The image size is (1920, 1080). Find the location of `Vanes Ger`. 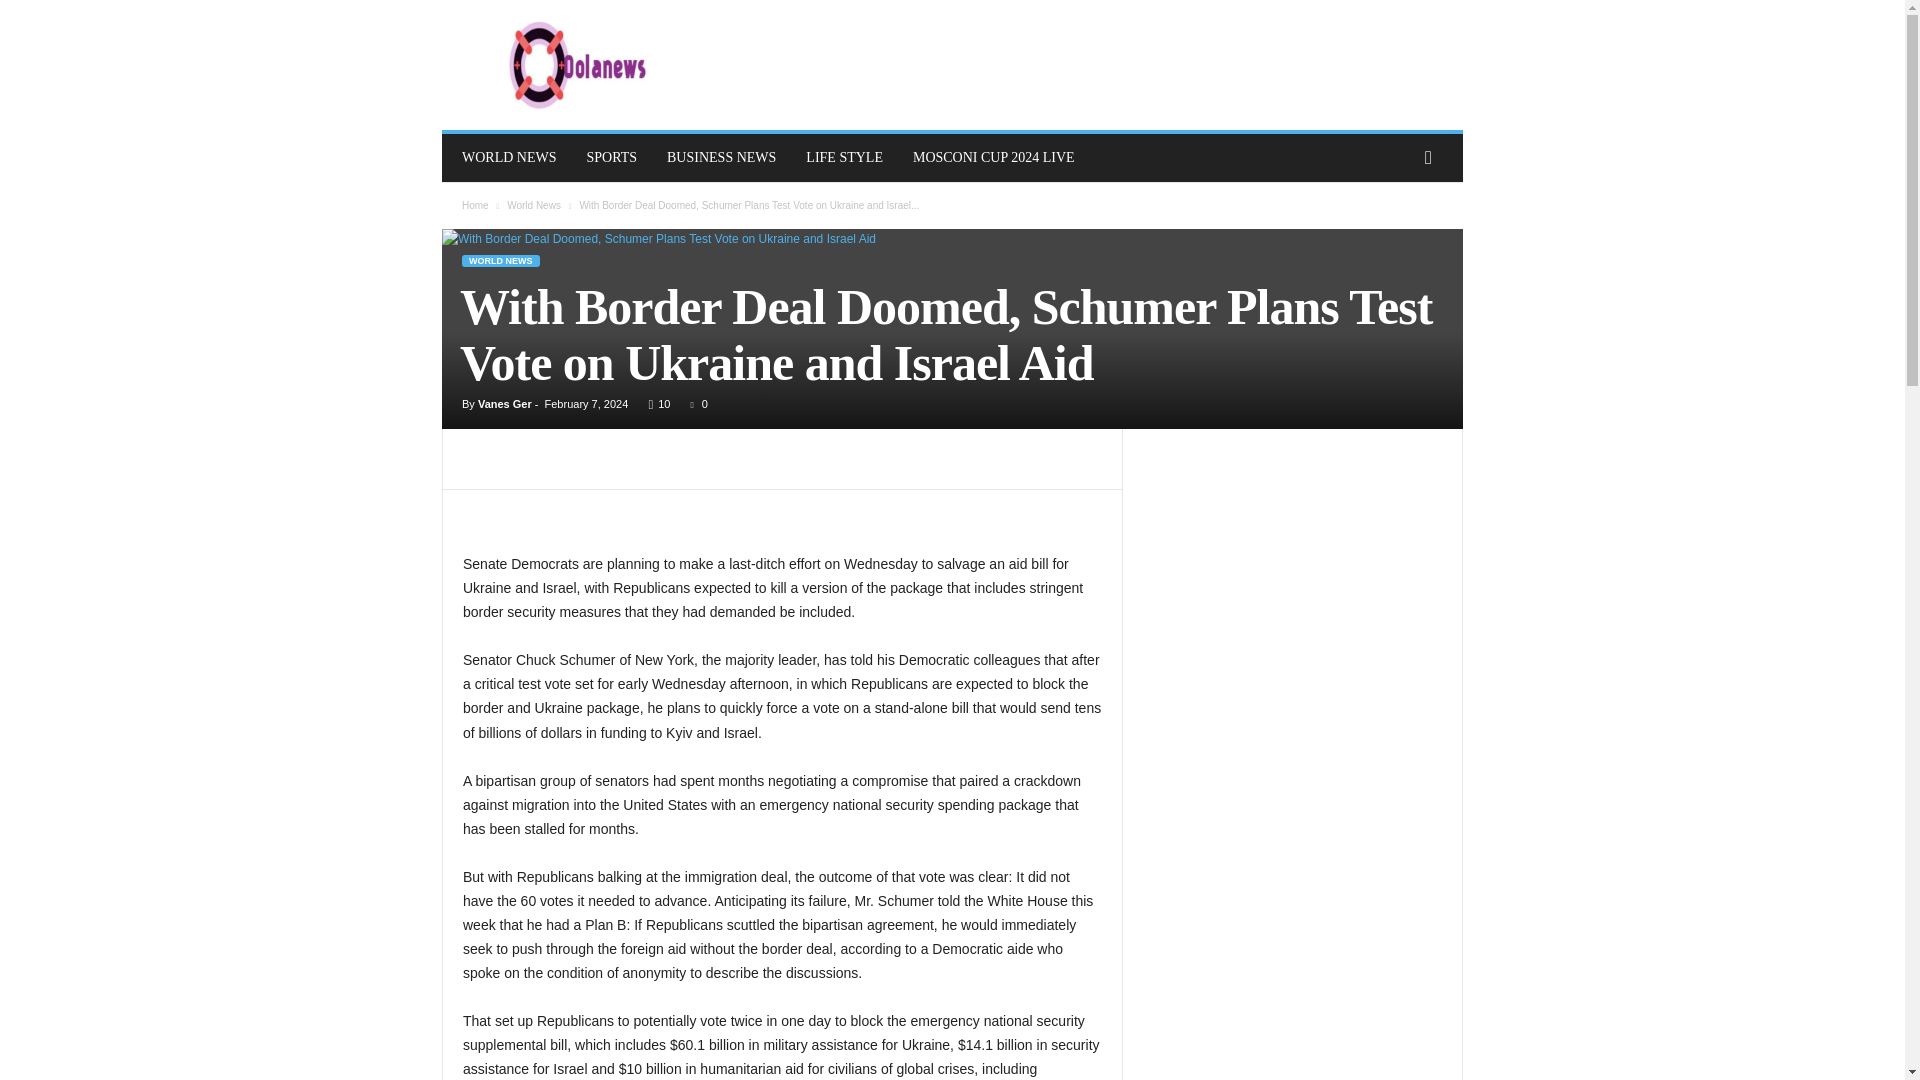

Vanes Ger is located at coordinates (504, 404).